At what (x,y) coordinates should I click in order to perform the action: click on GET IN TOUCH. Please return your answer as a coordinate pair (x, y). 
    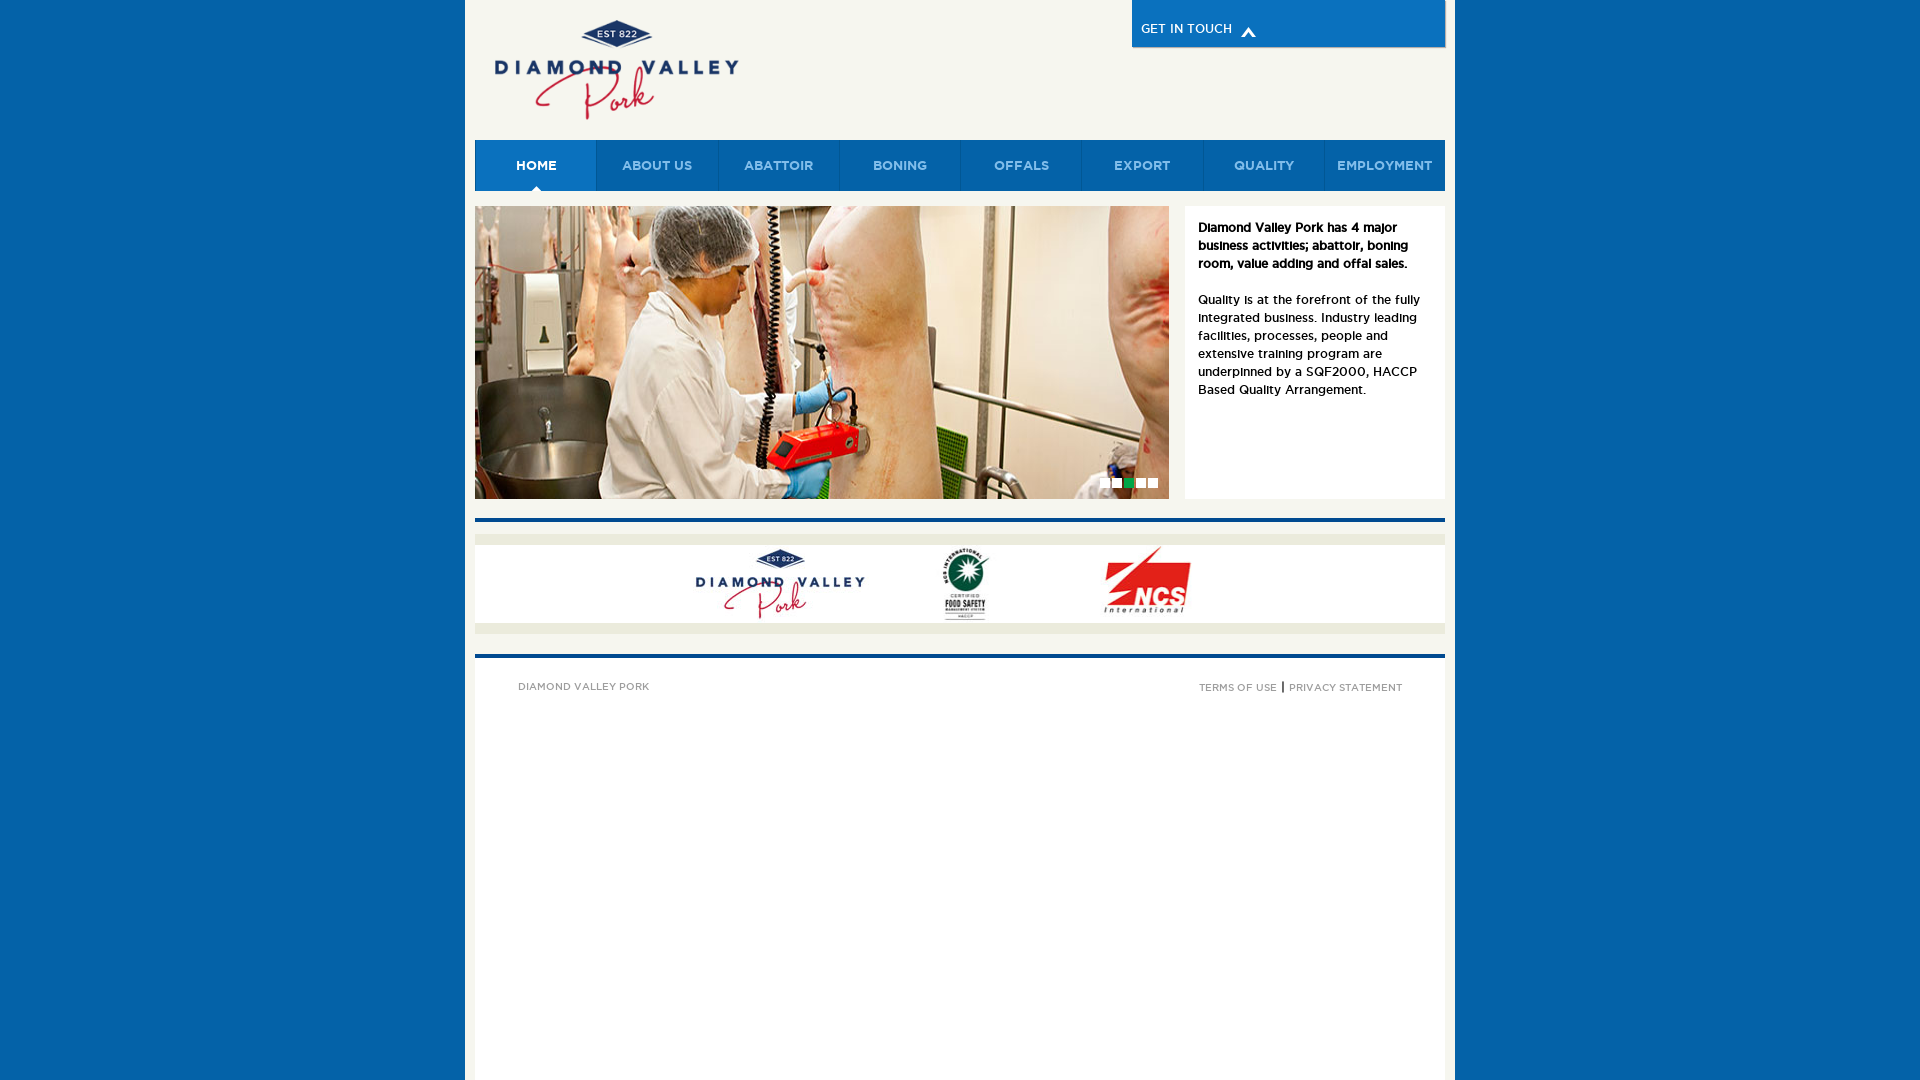
    Looking at the image, I should click on (1288, 24).